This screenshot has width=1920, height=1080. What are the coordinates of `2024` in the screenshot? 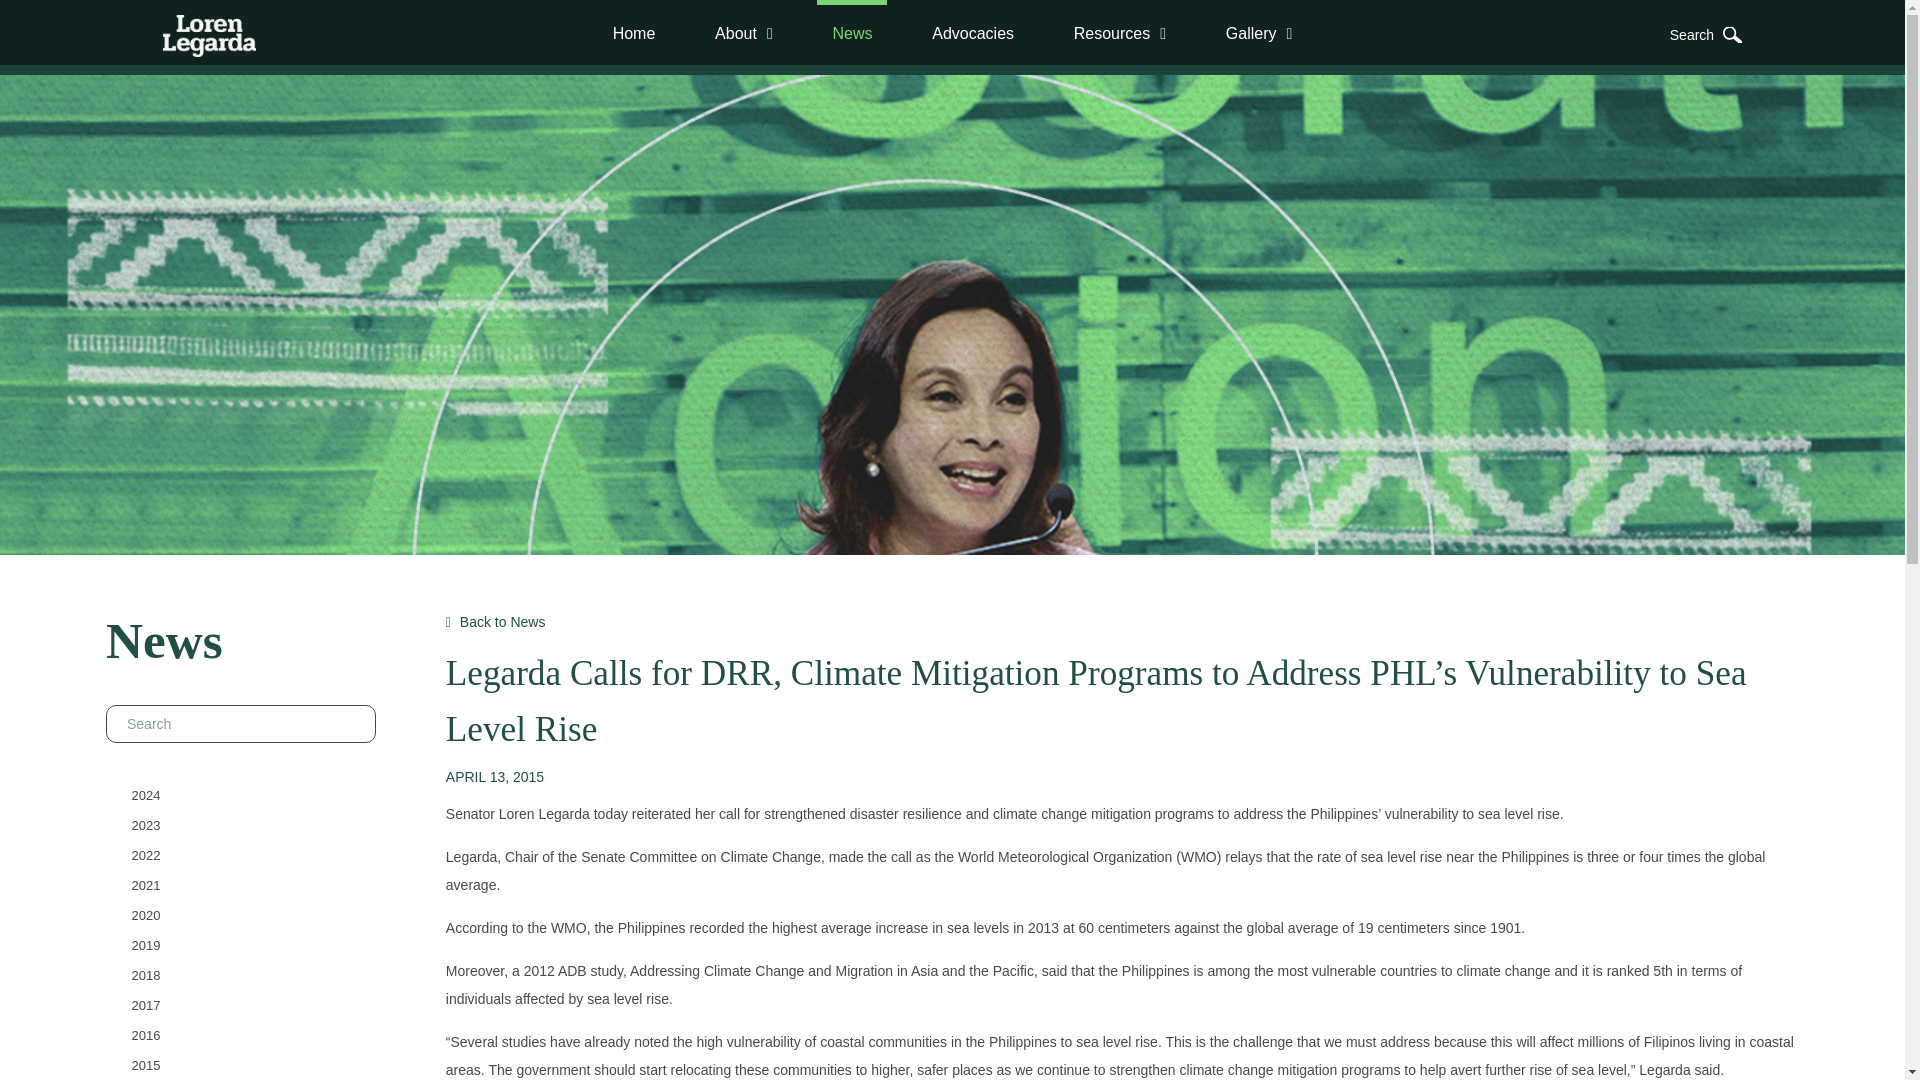 It's located at (146, 794).